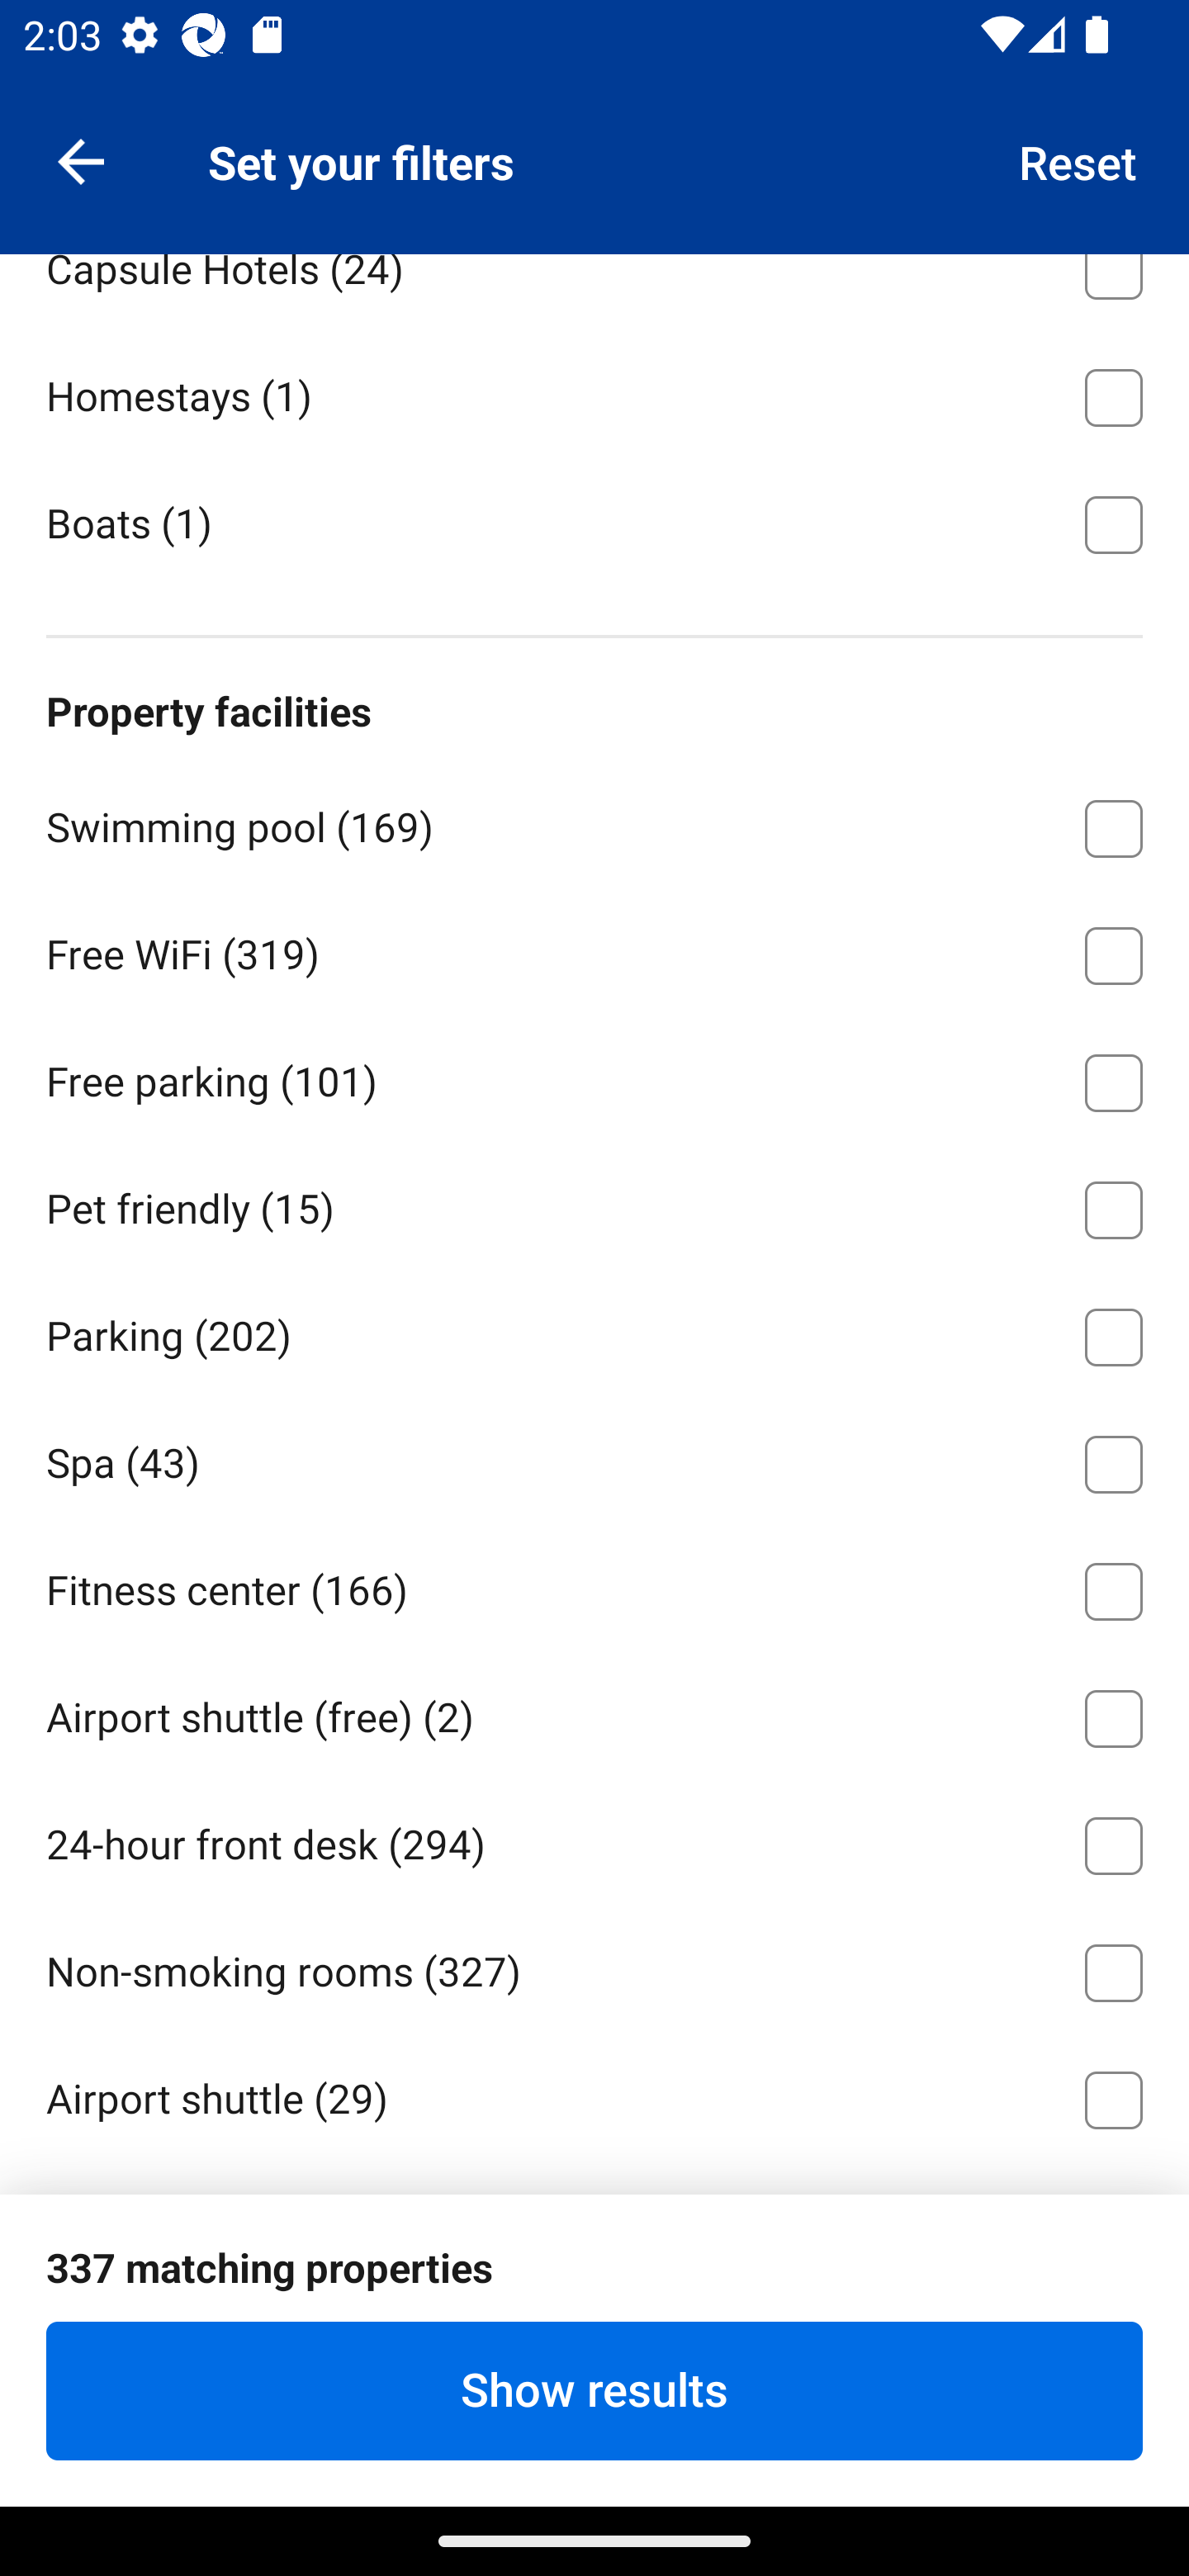 The height and width of the screenshot is (2576, 1189). What do you see at coordinates (594, 1332) in the screenshot?
I see `Parking ⁦(202)` at bounding box center [594, 1332].